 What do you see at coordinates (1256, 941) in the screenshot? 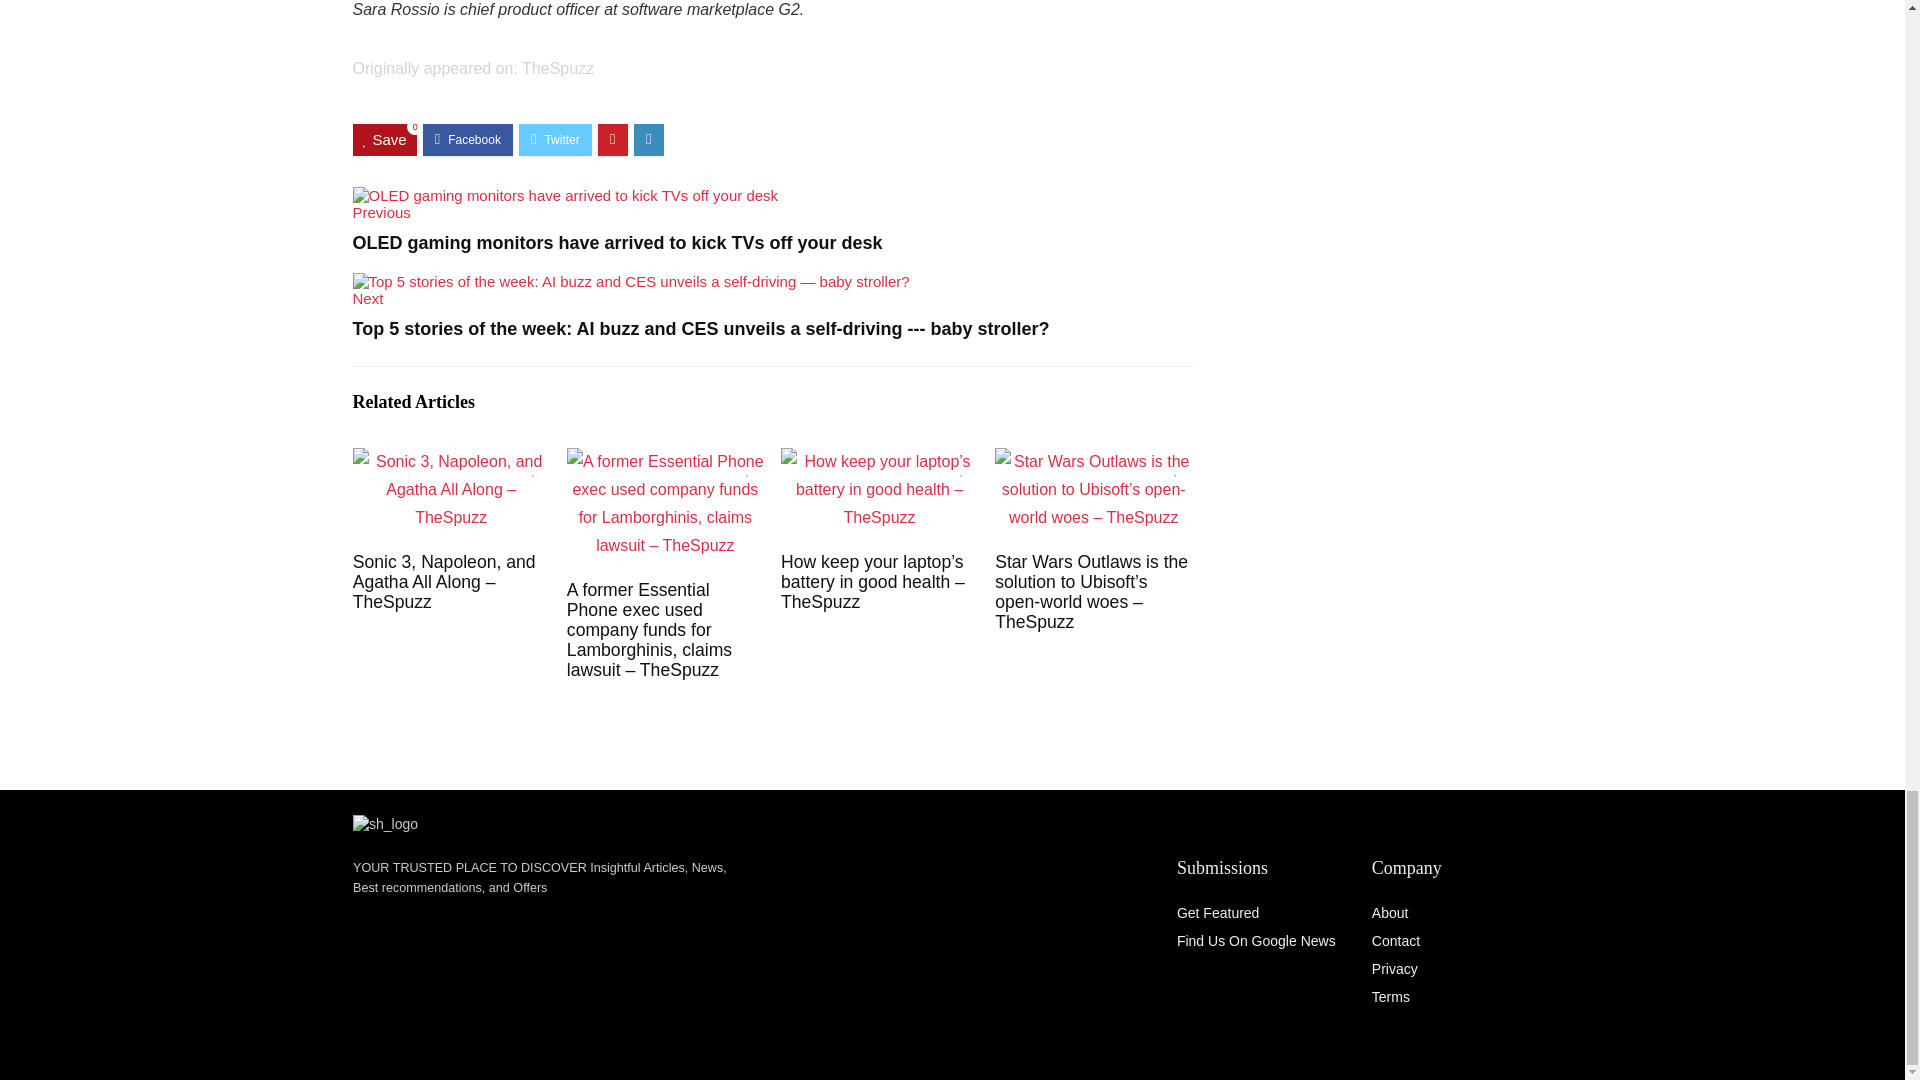
I see `Find Us On Google News` at bounding box center [1256, 941].